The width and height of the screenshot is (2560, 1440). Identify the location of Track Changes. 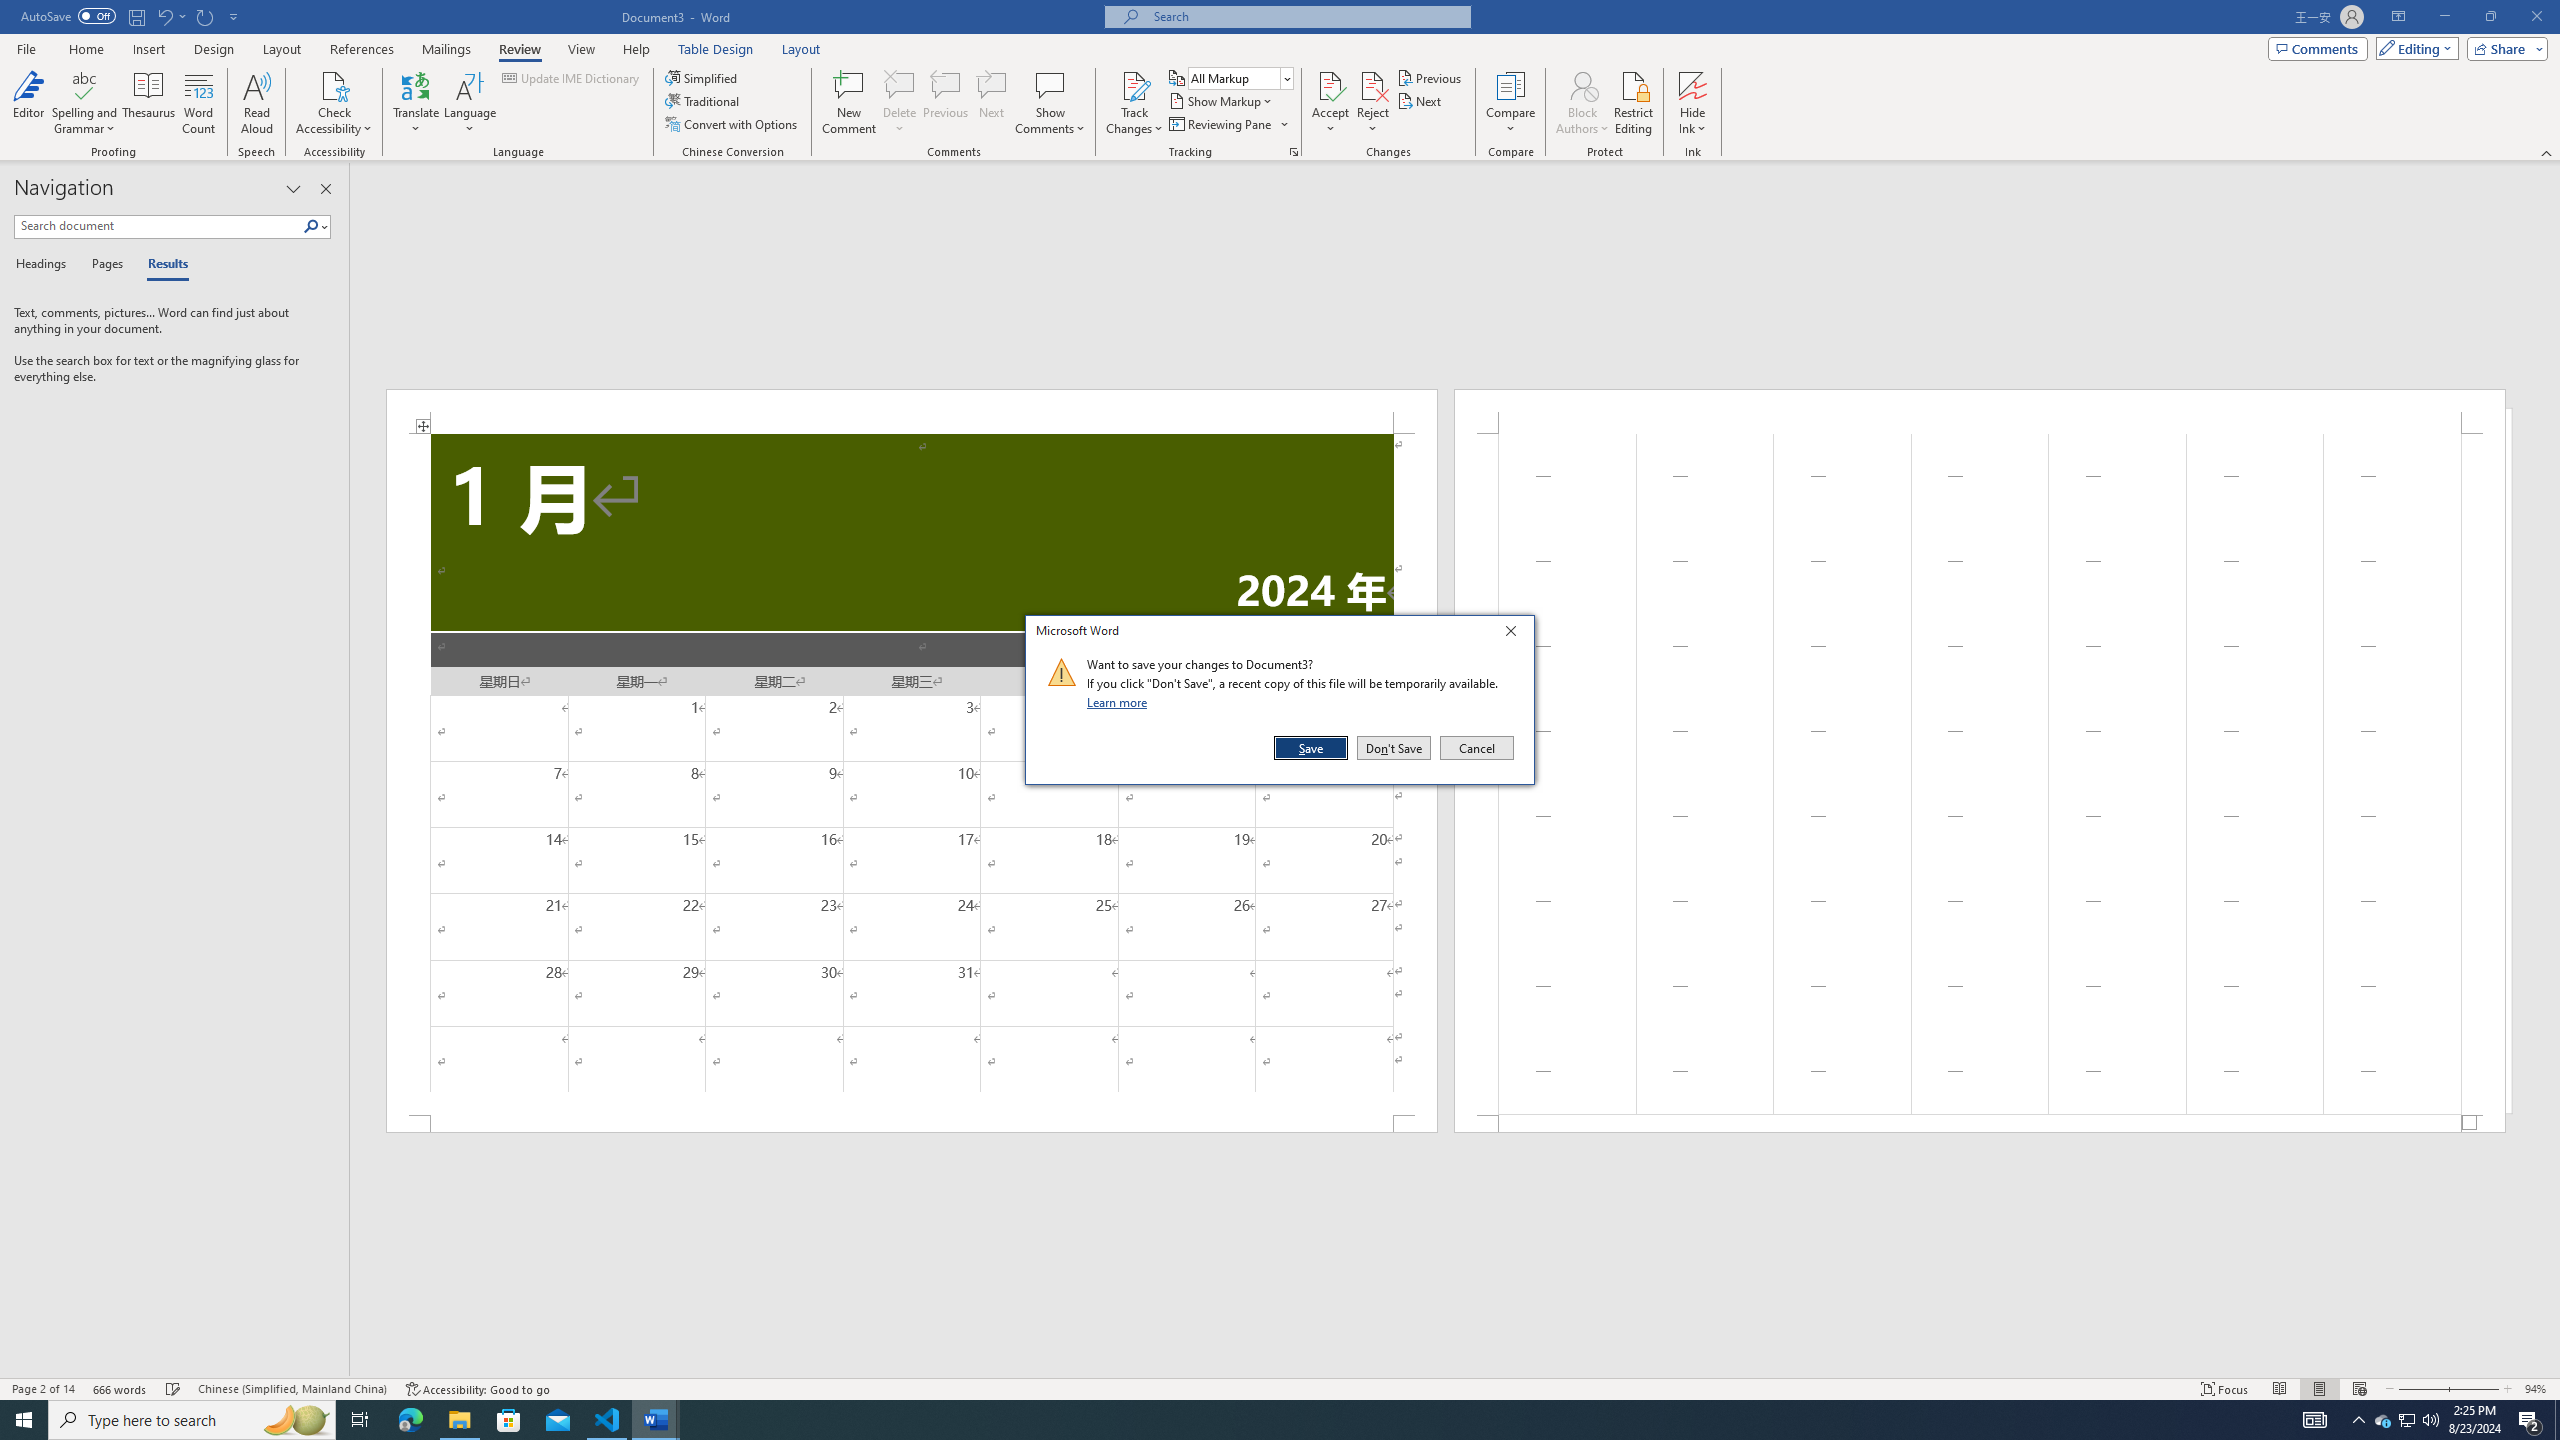
(43, 1389).